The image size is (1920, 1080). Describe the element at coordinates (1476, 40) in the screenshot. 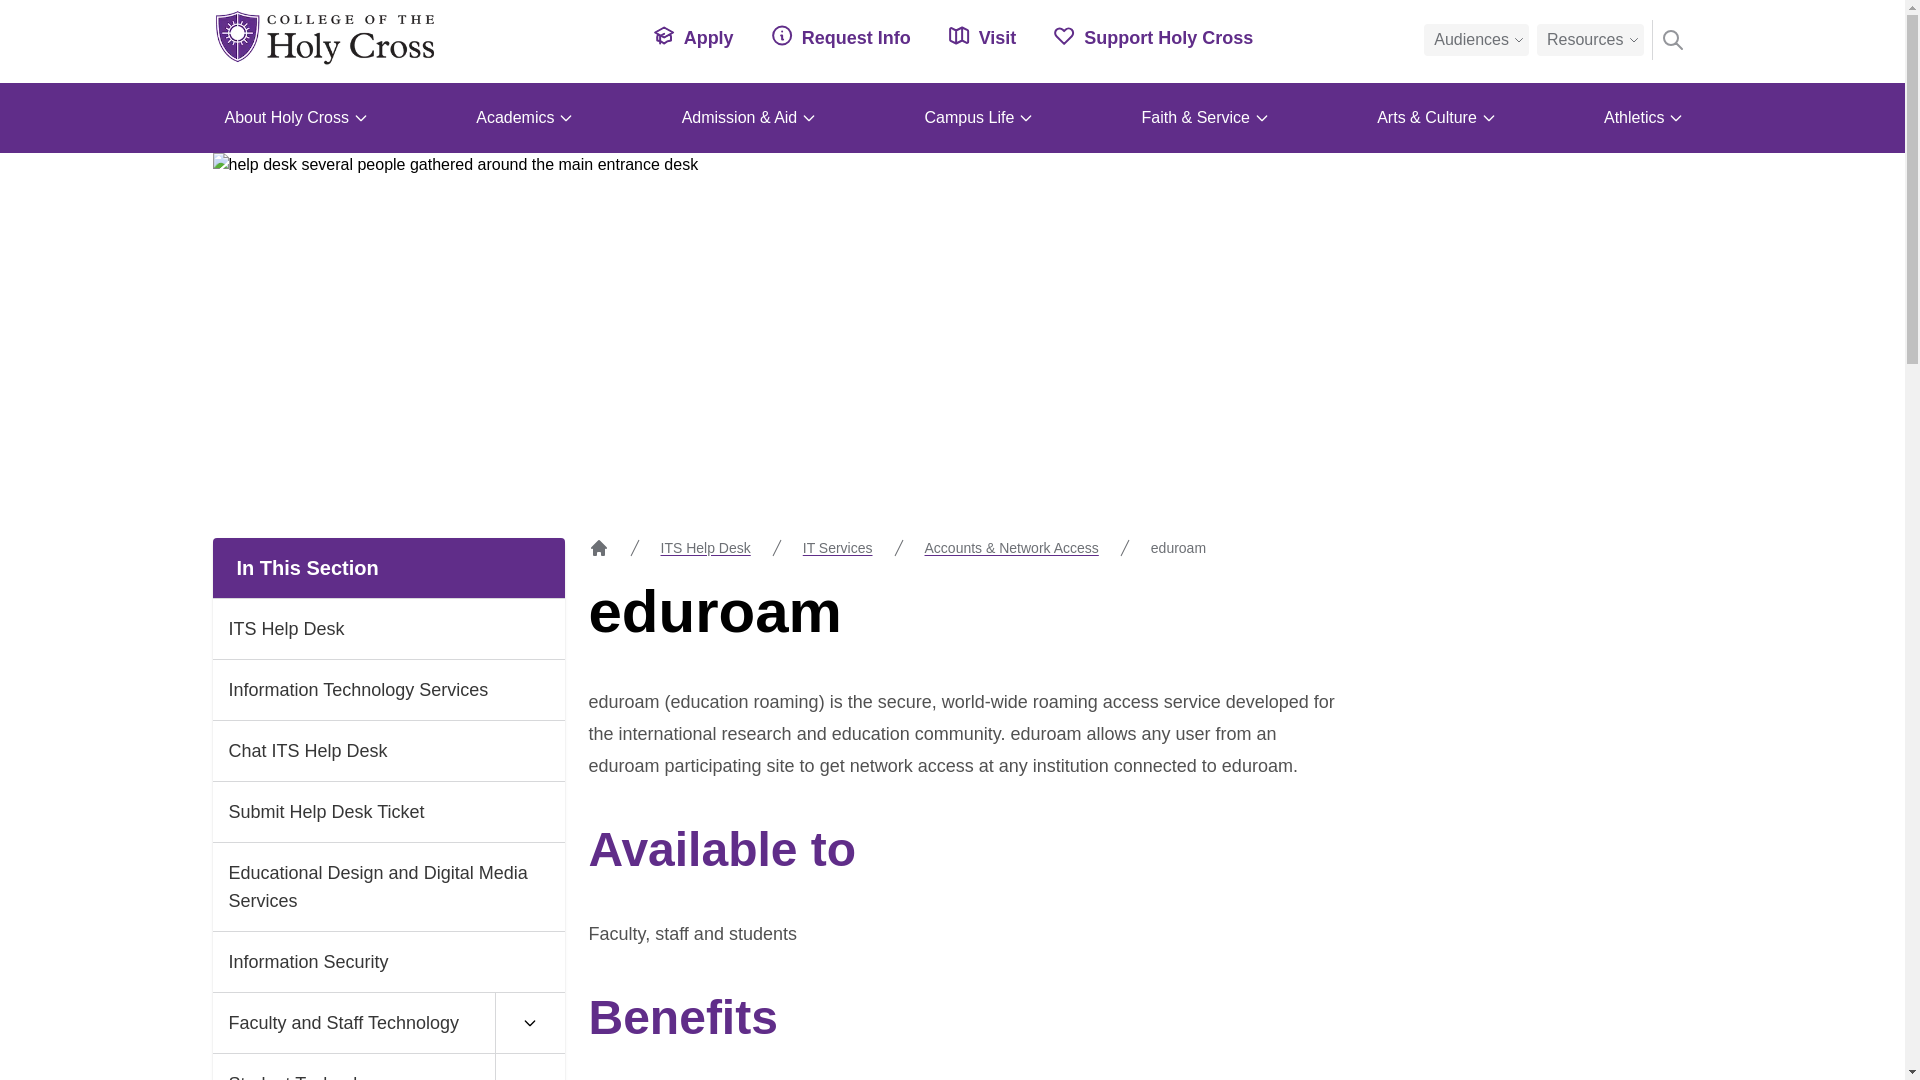

I see `Audiences` at that location.